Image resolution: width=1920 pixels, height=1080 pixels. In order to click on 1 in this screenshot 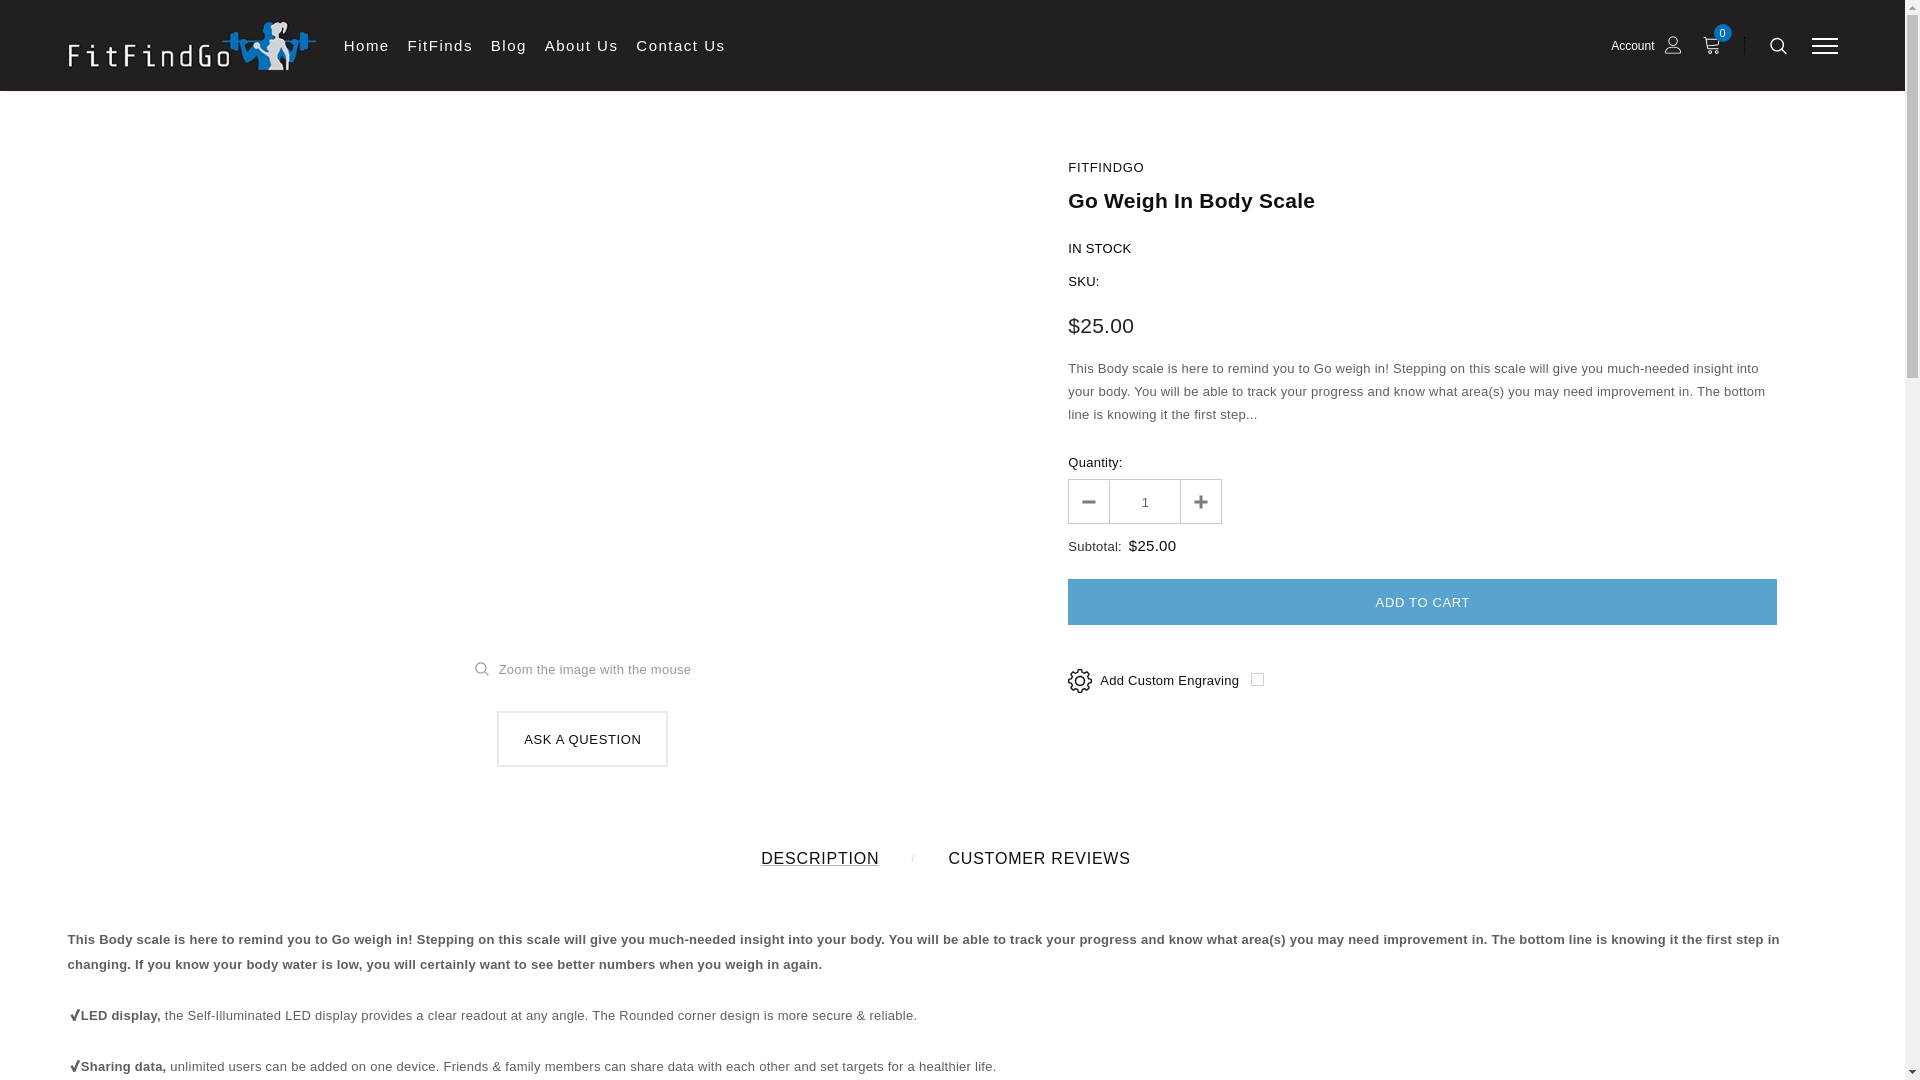, I will do `click(1144, 500)`.